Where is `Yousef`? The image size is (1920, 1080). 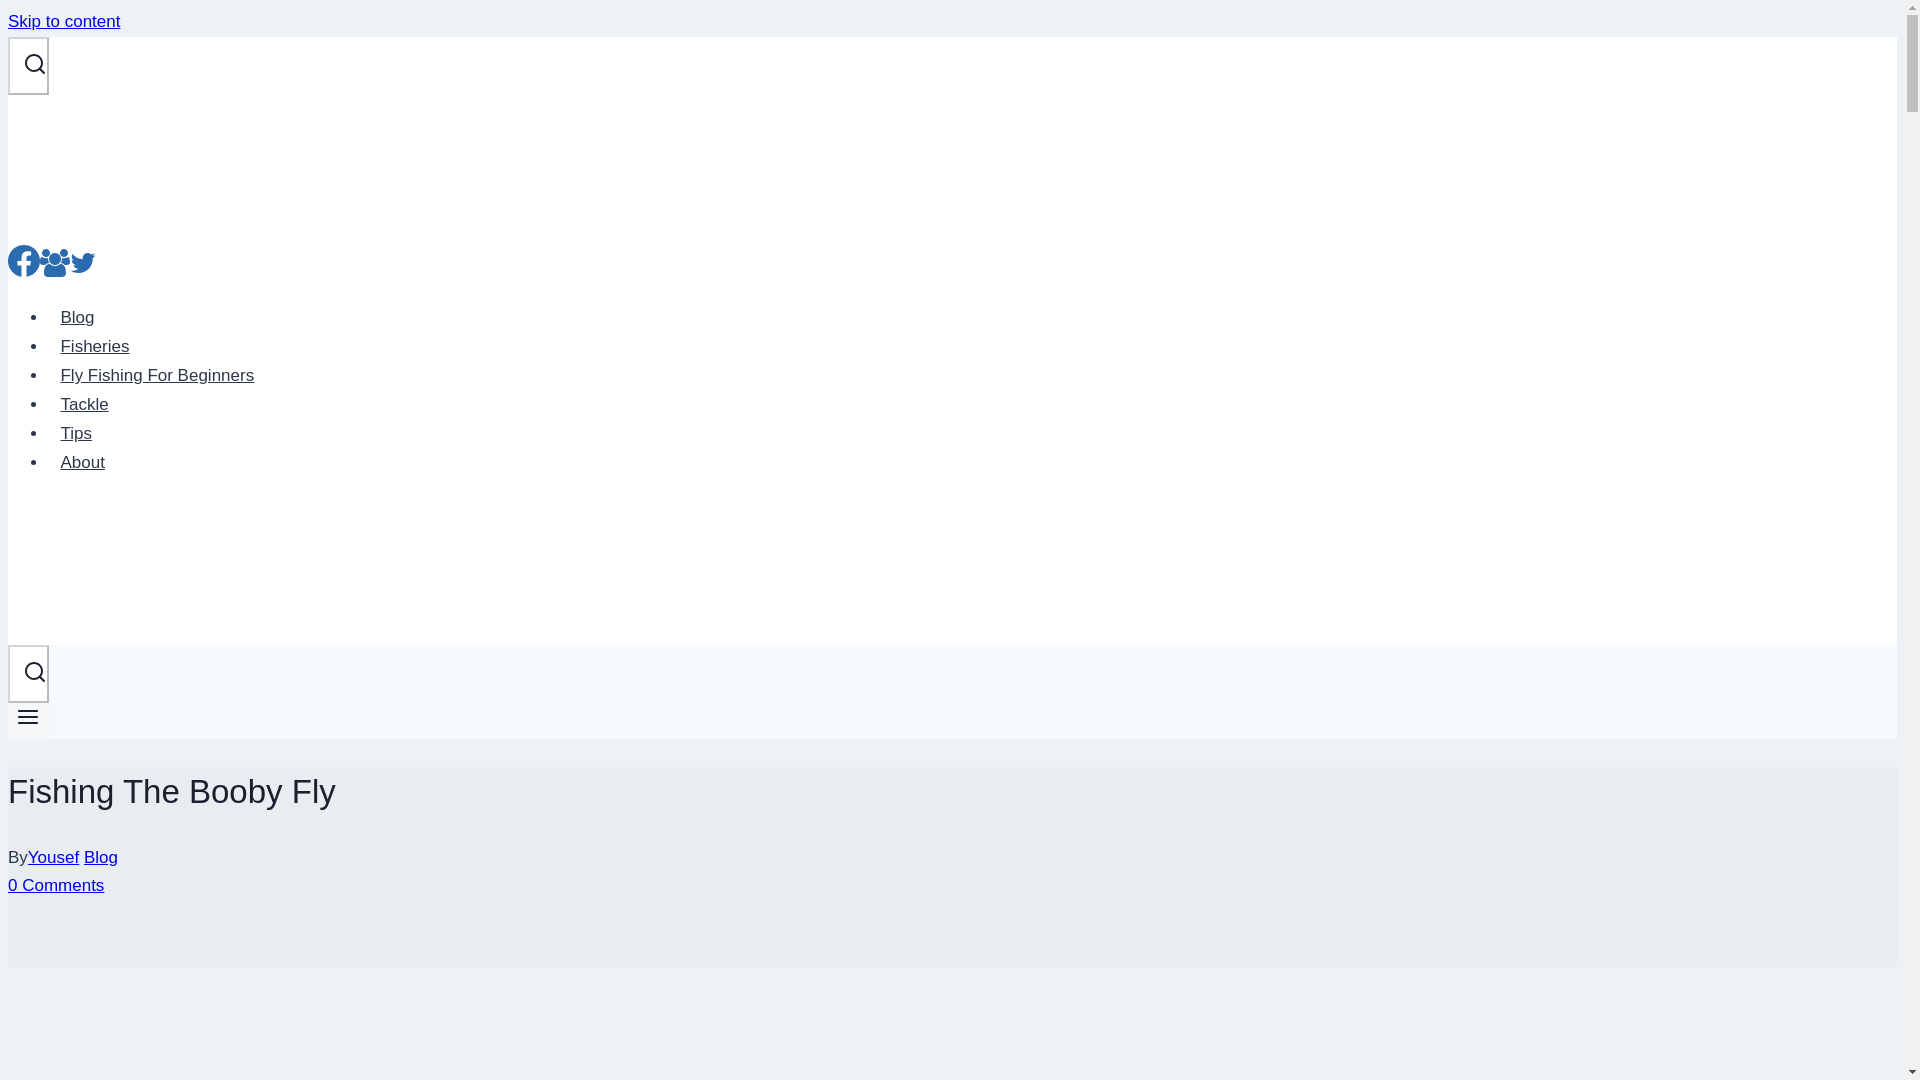 Yousef is located at coordinates (53, 857).